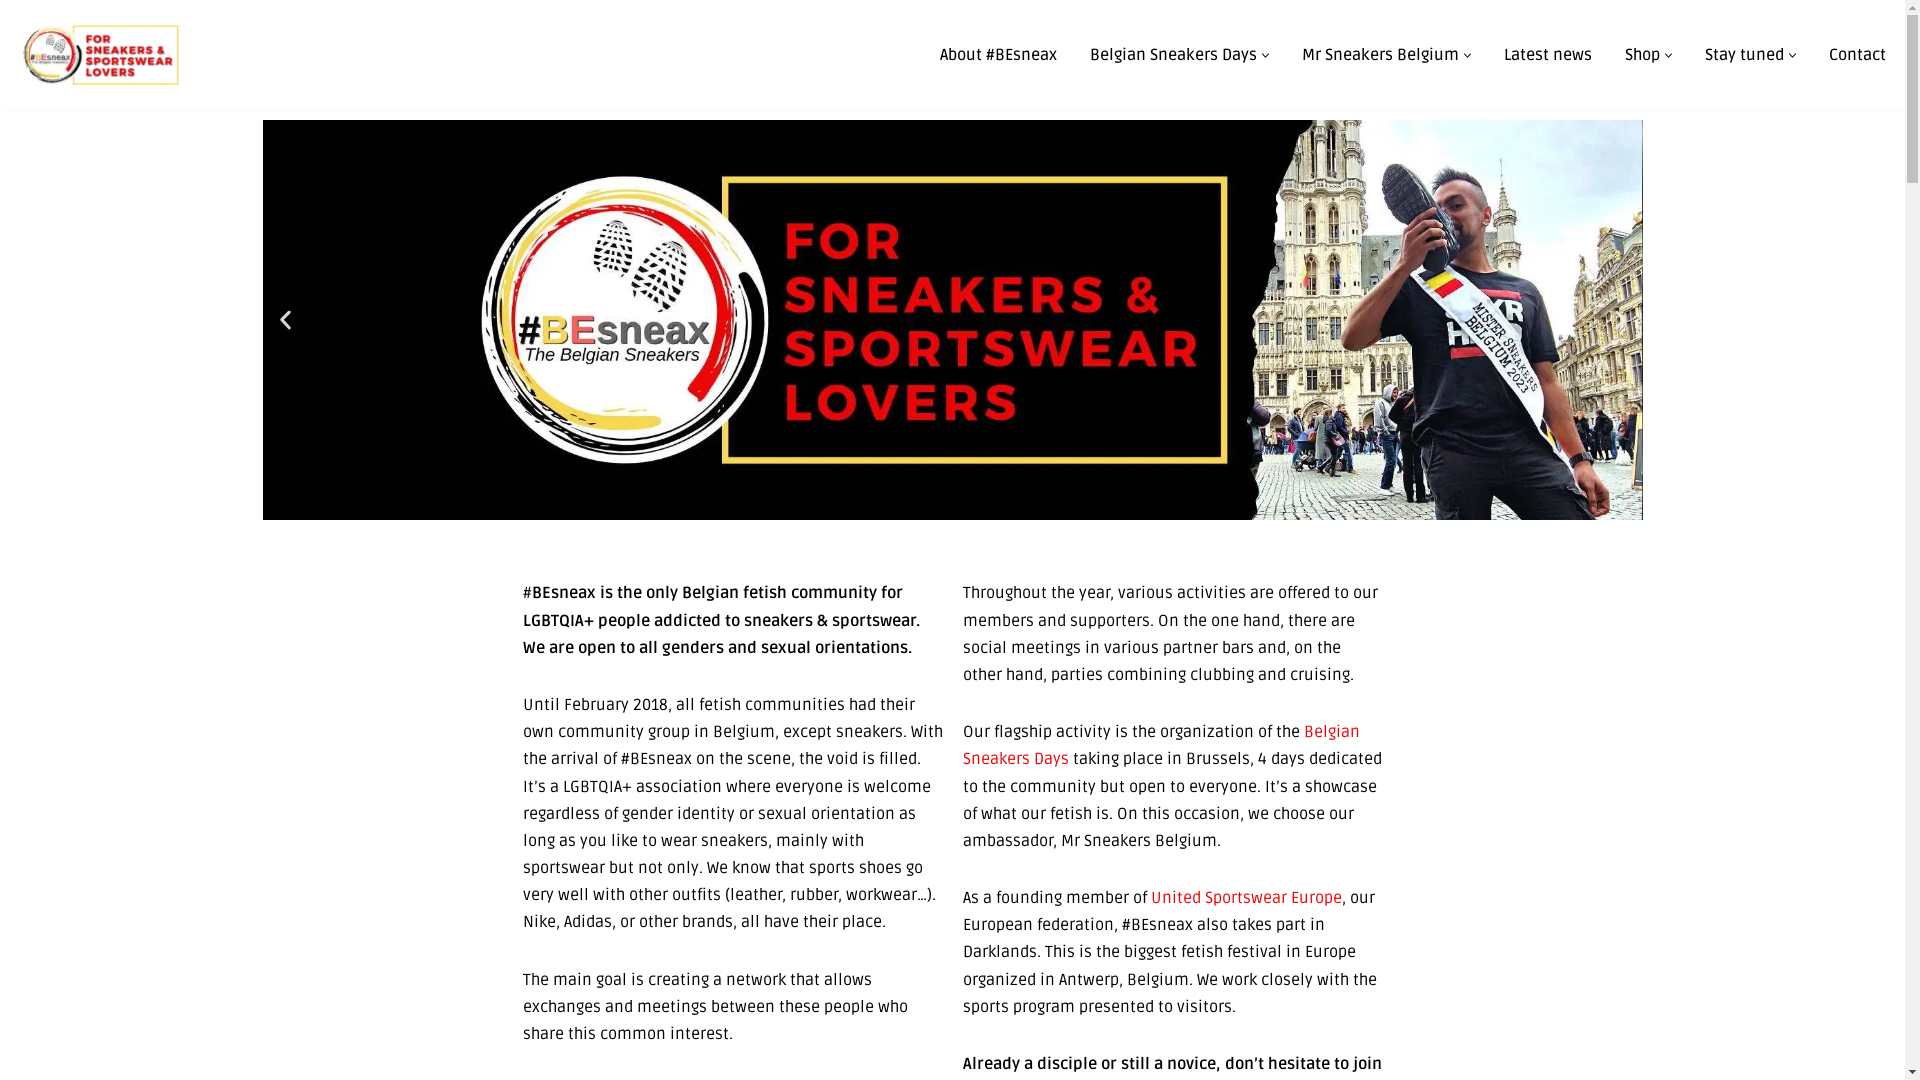 This screenshot has width=1920, height=1080. What do you see at coordinates (998, 56) in the screenshot?
I see `About #BEsneax` at bounding box center [998, 56].